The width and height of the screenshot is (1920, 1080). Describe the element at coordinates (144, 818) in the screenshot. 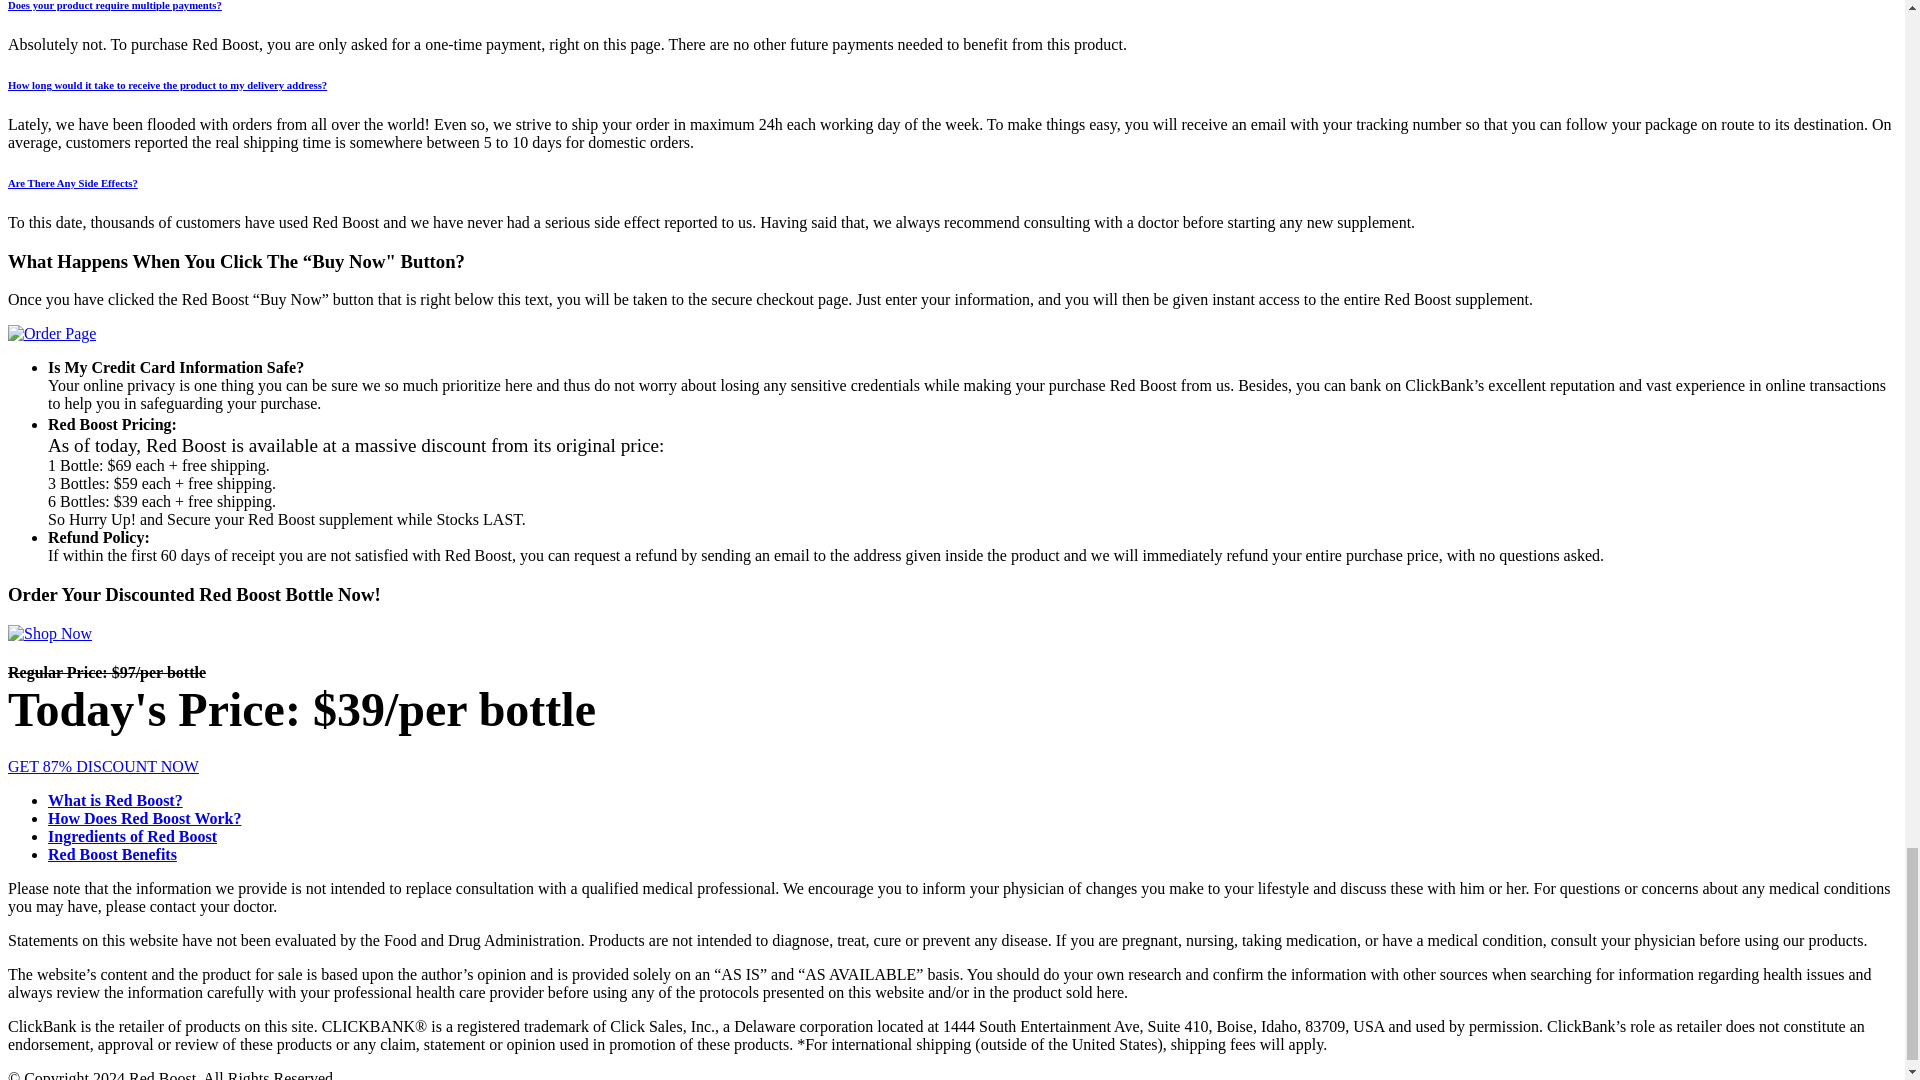

I see `How Does Red Boost Work?` at that location.